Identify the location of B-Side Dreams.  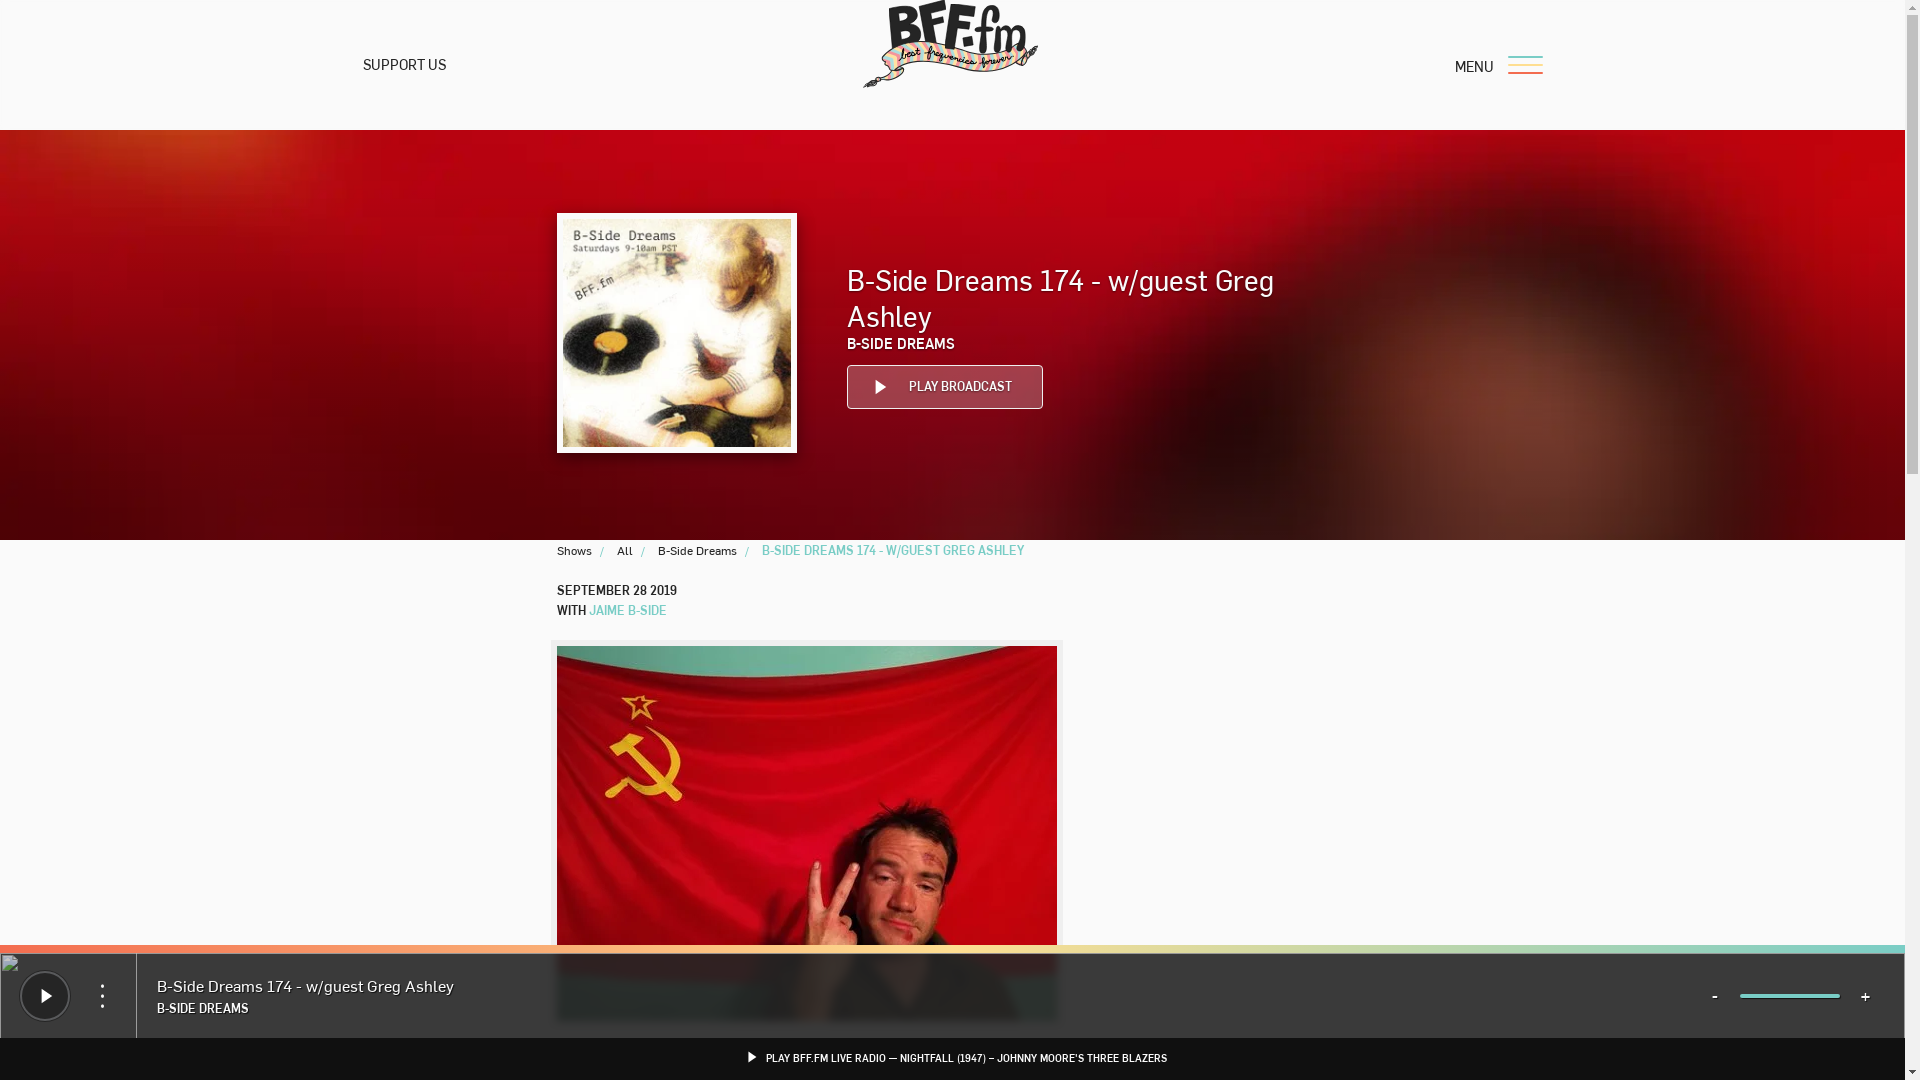
(698, 550).